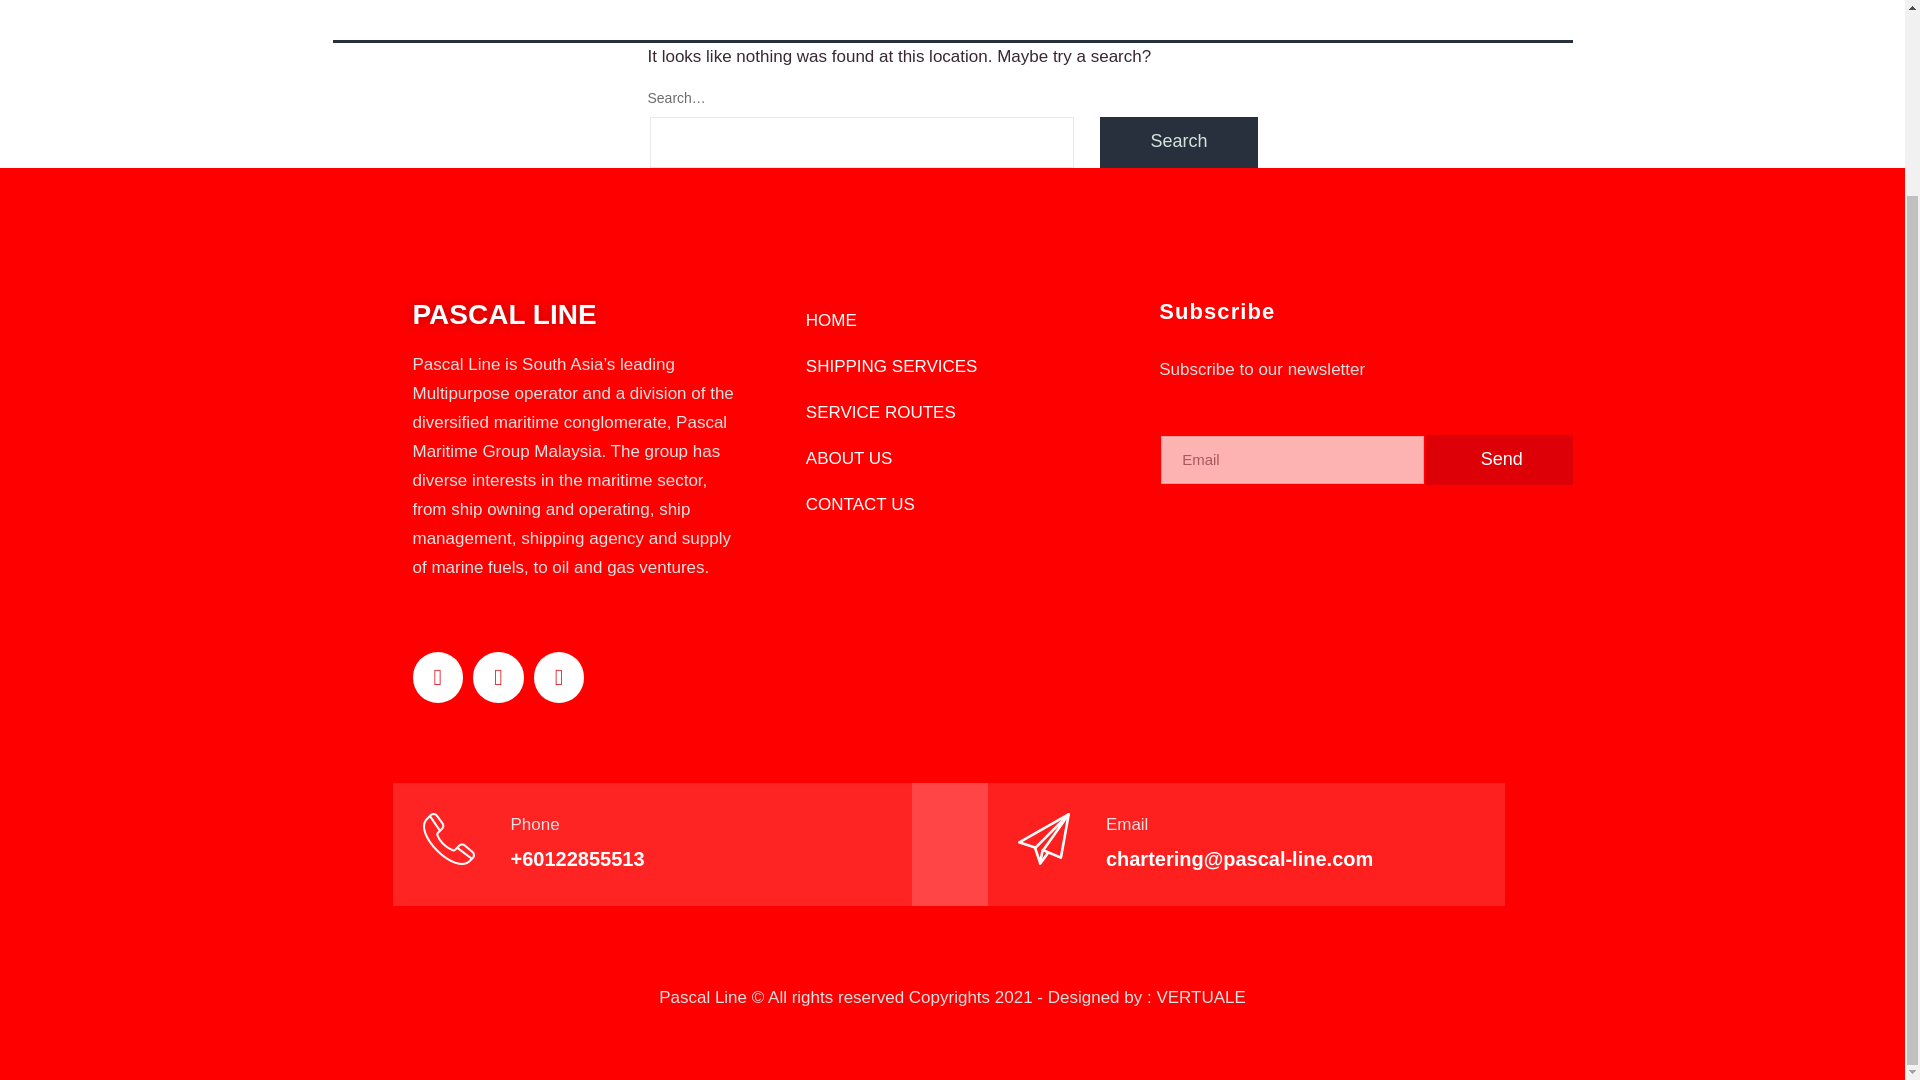  Describe the element at coordinates (1499, 460) in the screenshot. I see `Send` at that location.